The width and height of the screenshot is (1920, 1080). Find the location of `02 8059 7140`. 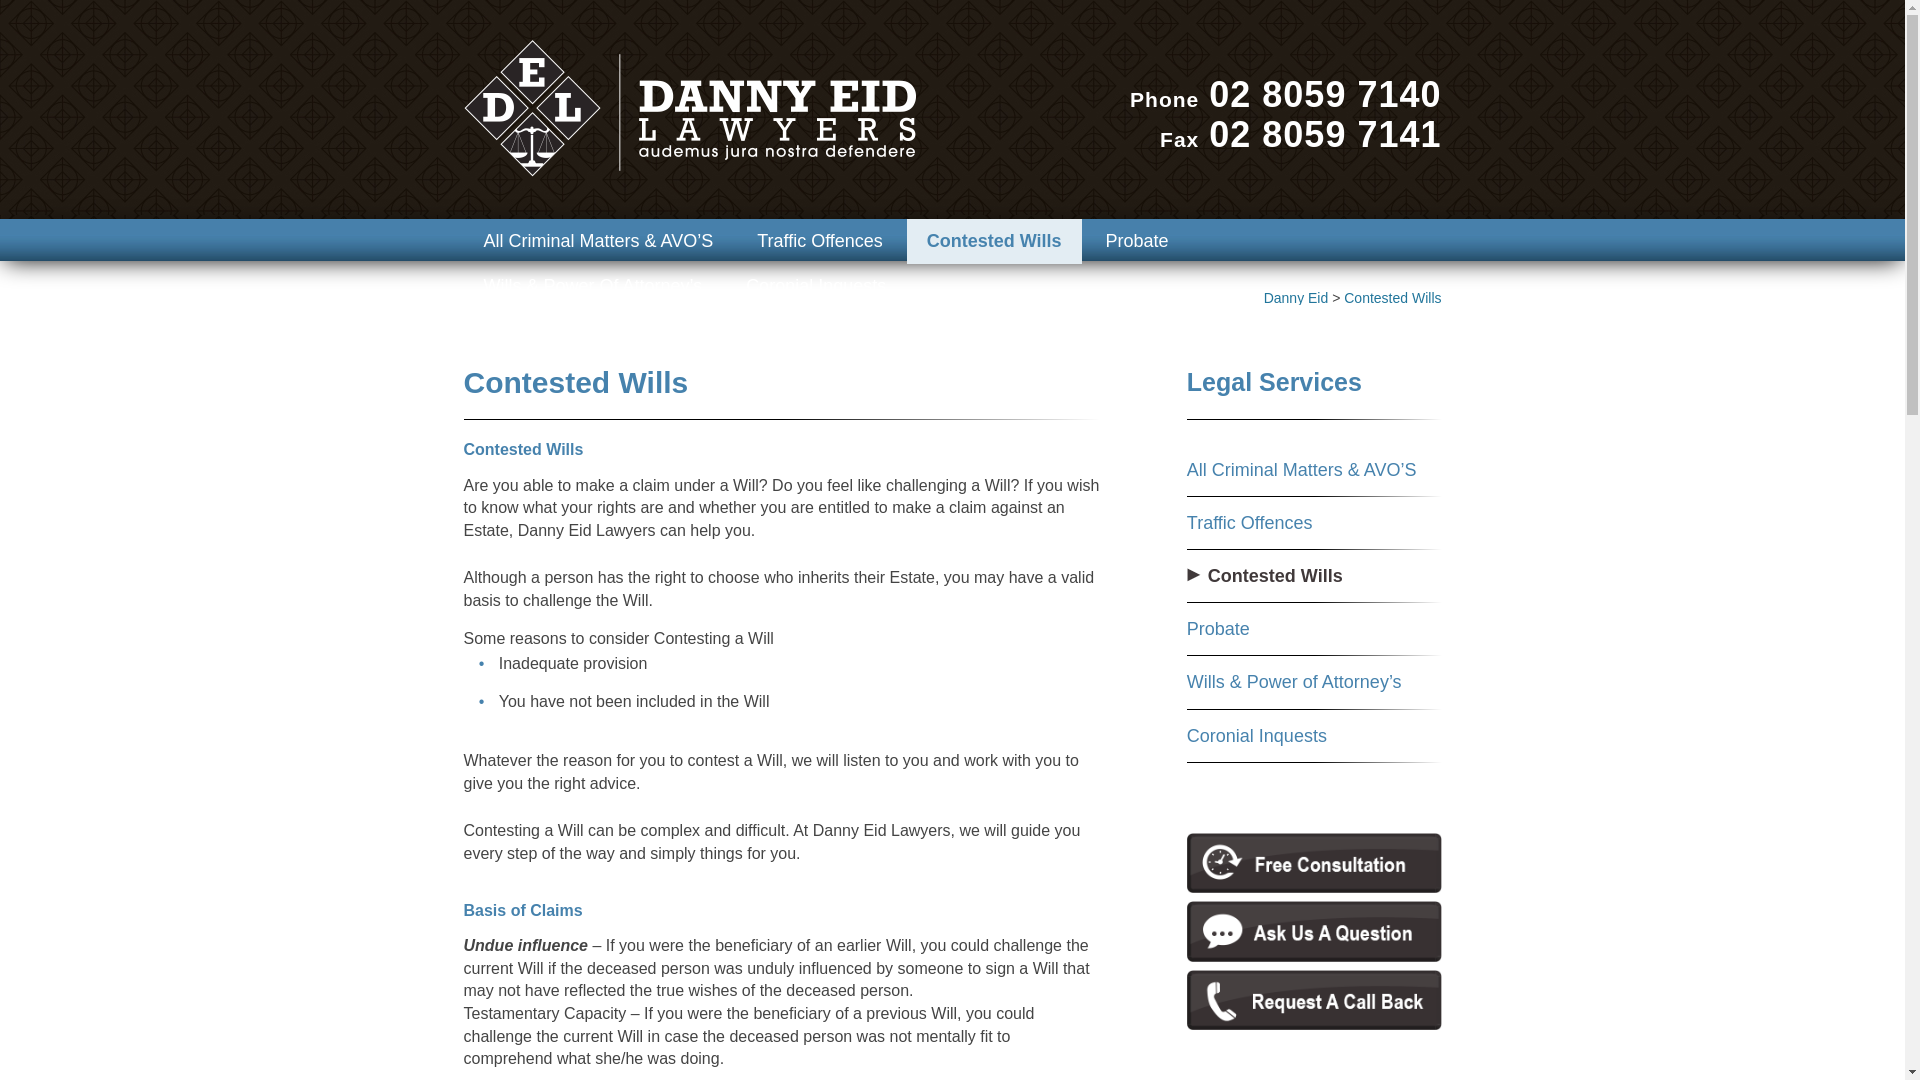

02 8059 7140 is located at coordinates (1325, 94).